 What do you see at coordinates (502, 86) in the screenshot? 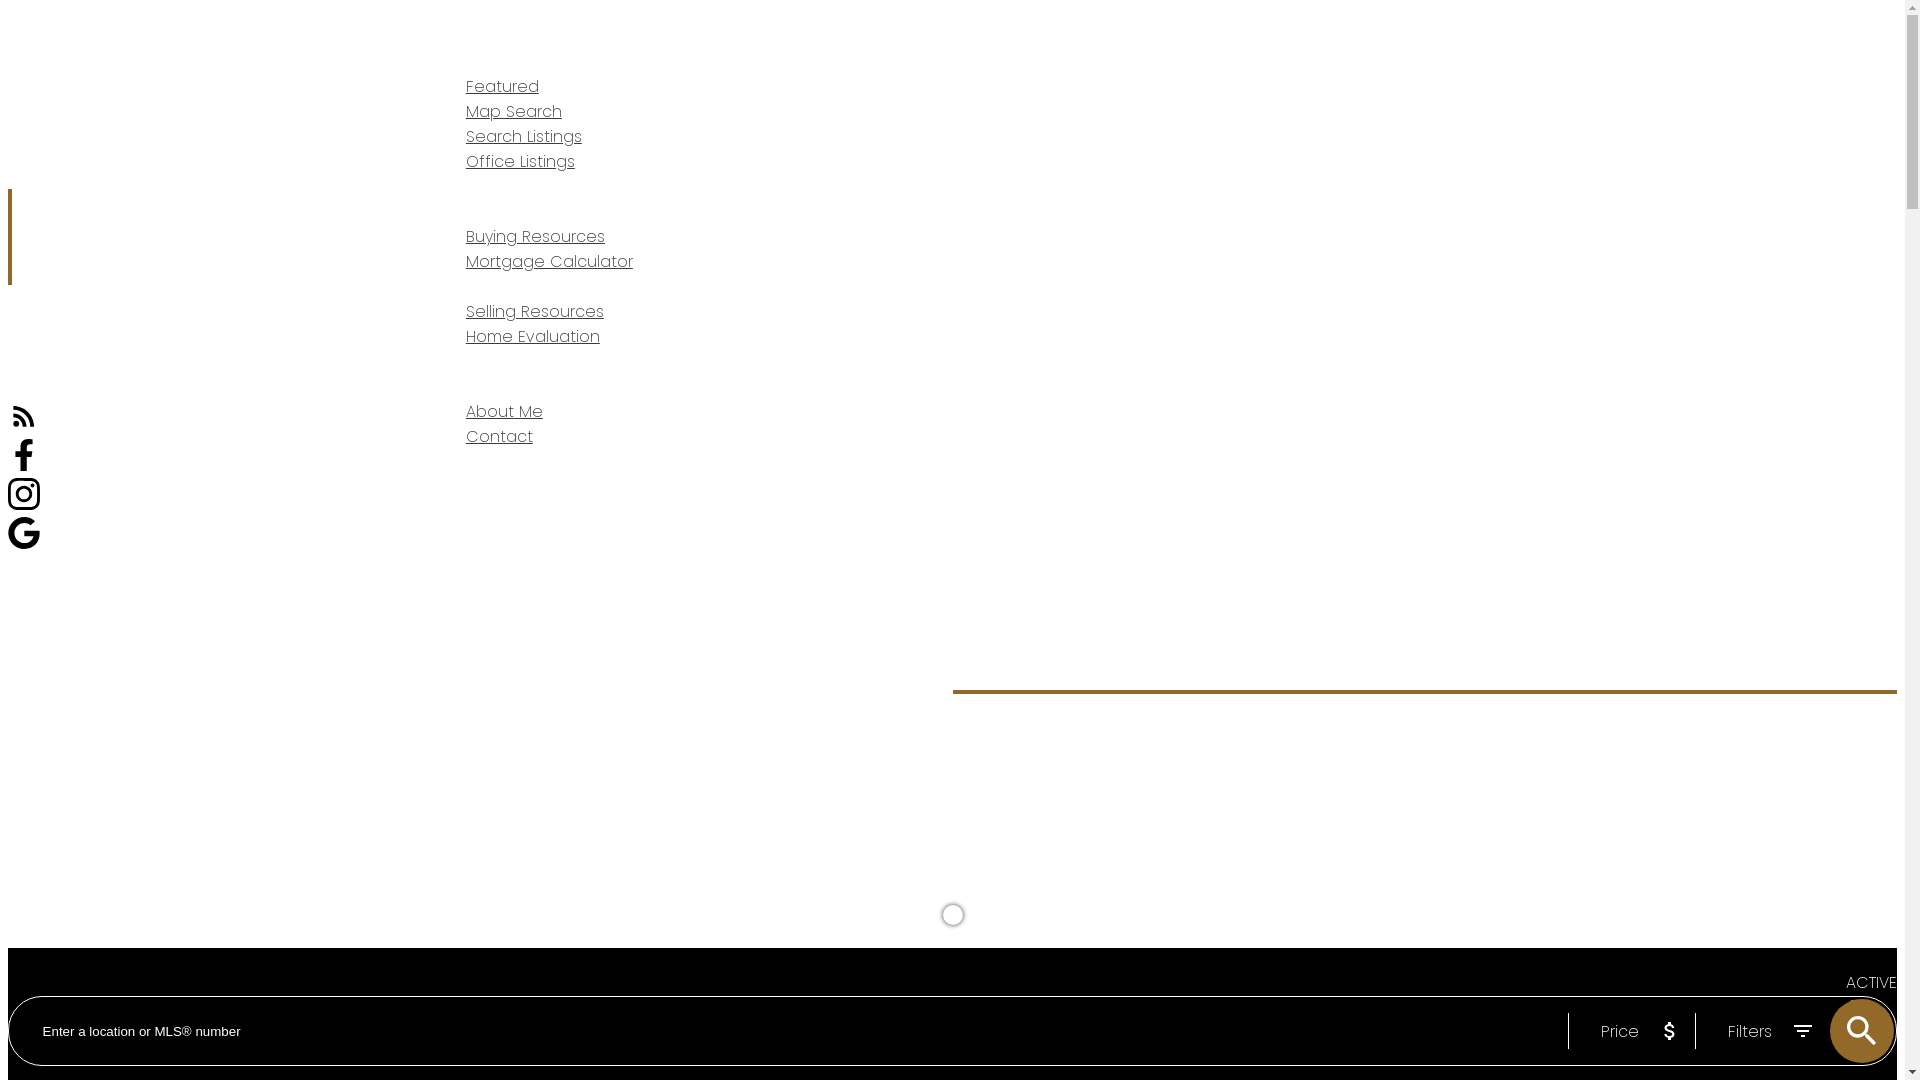
I see `Featured` at bounding box center [502, 86].